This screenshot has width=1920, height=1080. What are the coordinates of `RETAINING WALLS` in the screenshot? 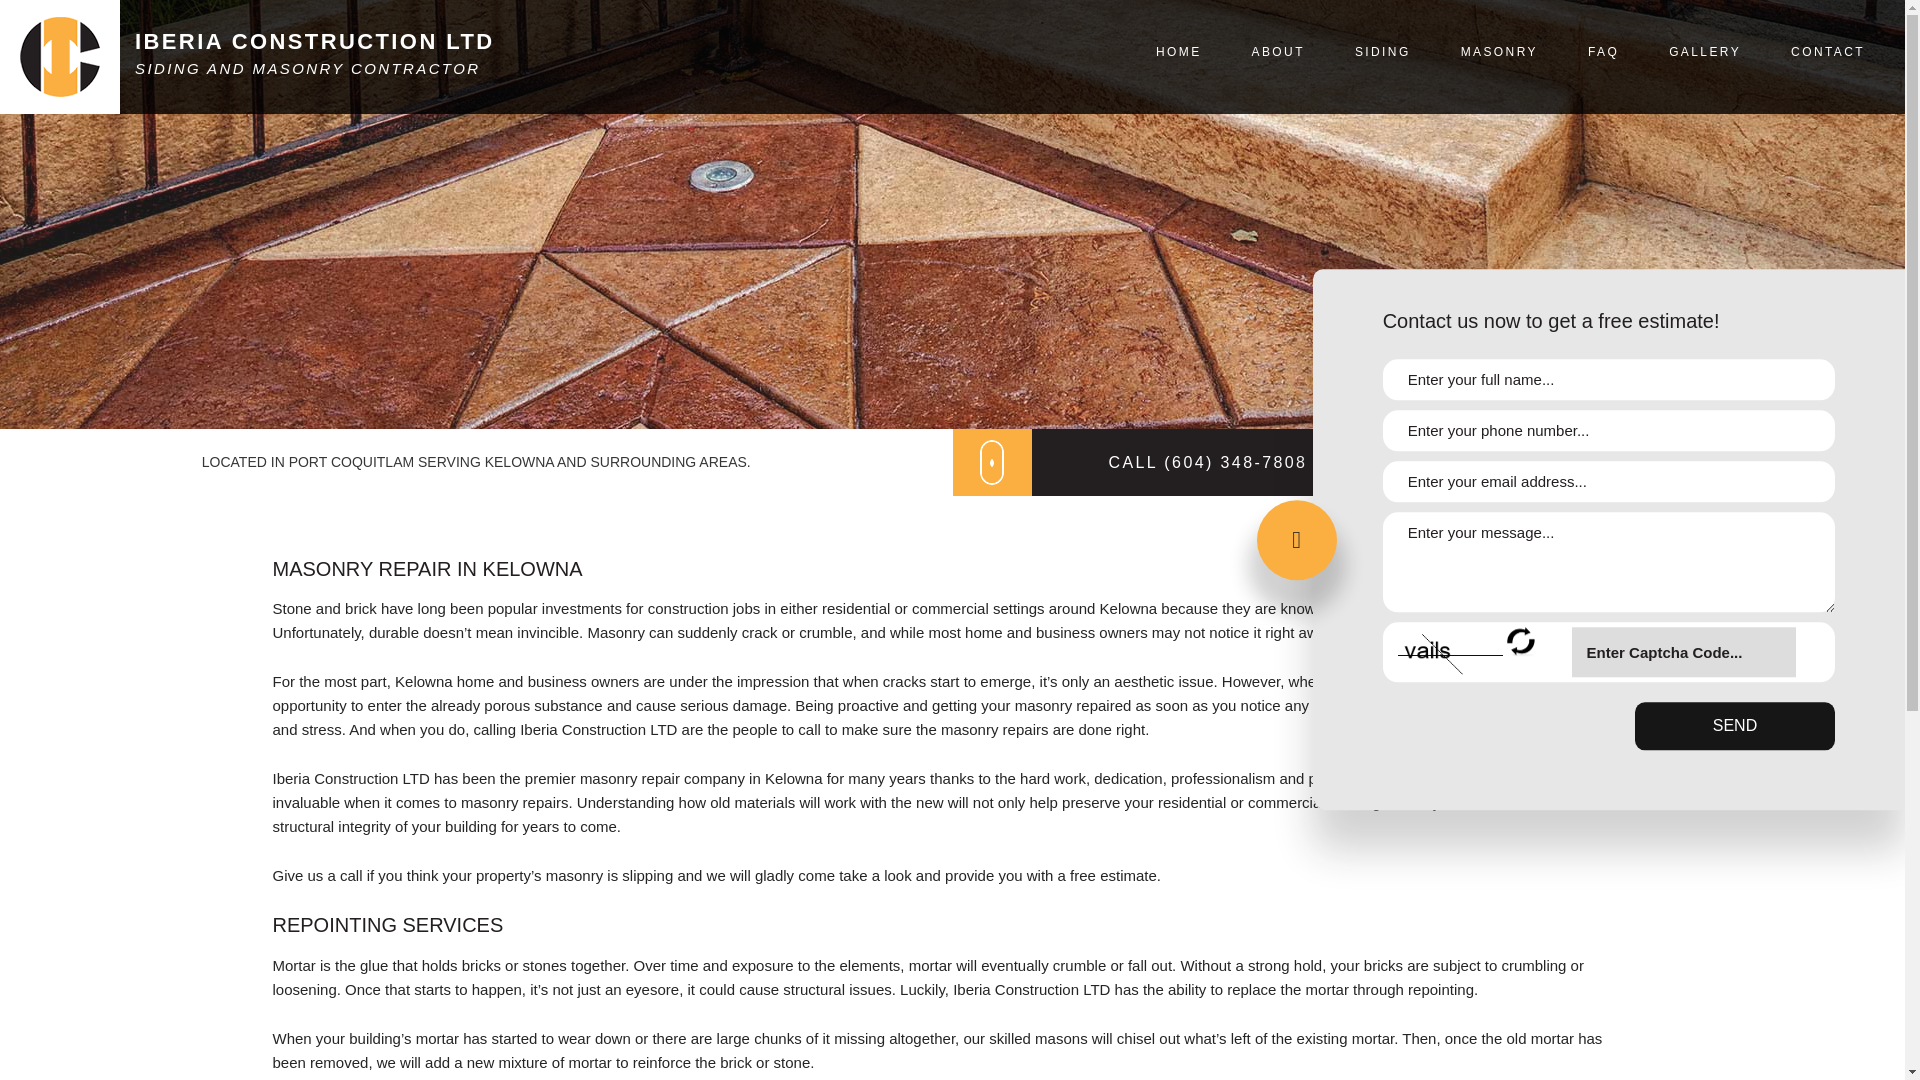 It's located at (1499, 210).